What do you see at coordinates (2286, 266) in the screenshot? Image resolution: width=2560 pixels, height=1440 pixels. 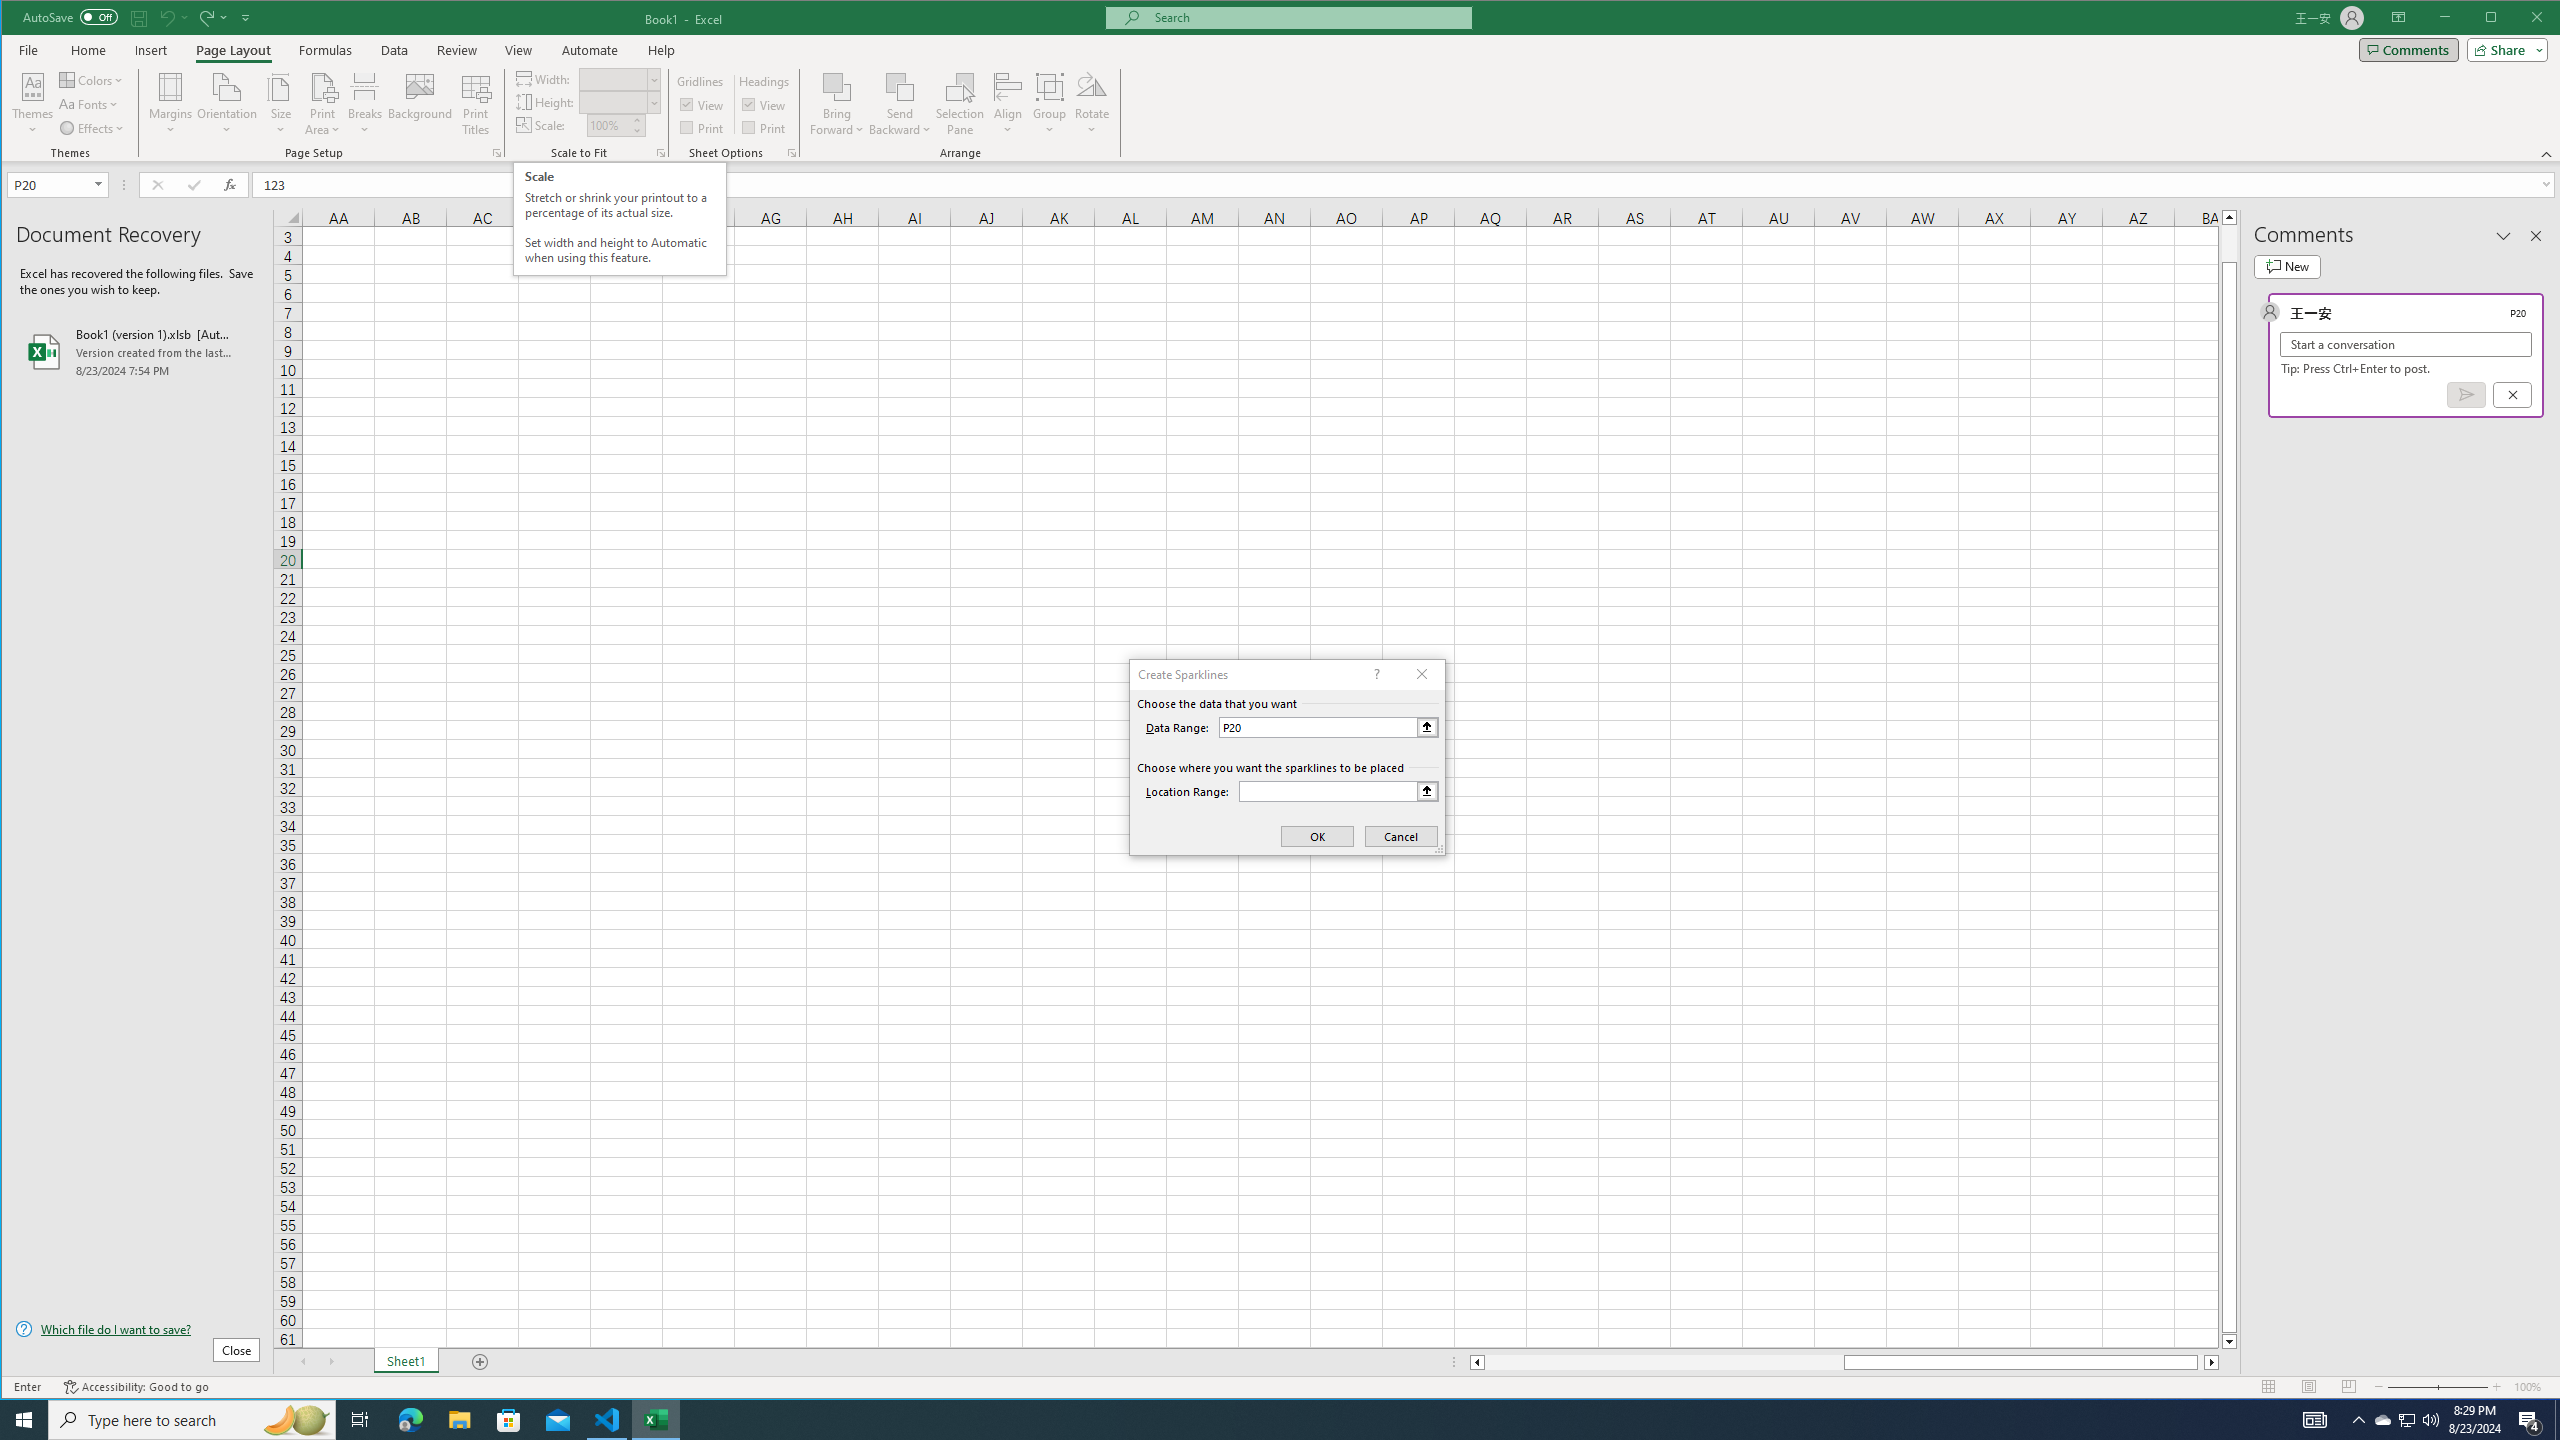 I see `New comment` at bounding box center [2286, 266].